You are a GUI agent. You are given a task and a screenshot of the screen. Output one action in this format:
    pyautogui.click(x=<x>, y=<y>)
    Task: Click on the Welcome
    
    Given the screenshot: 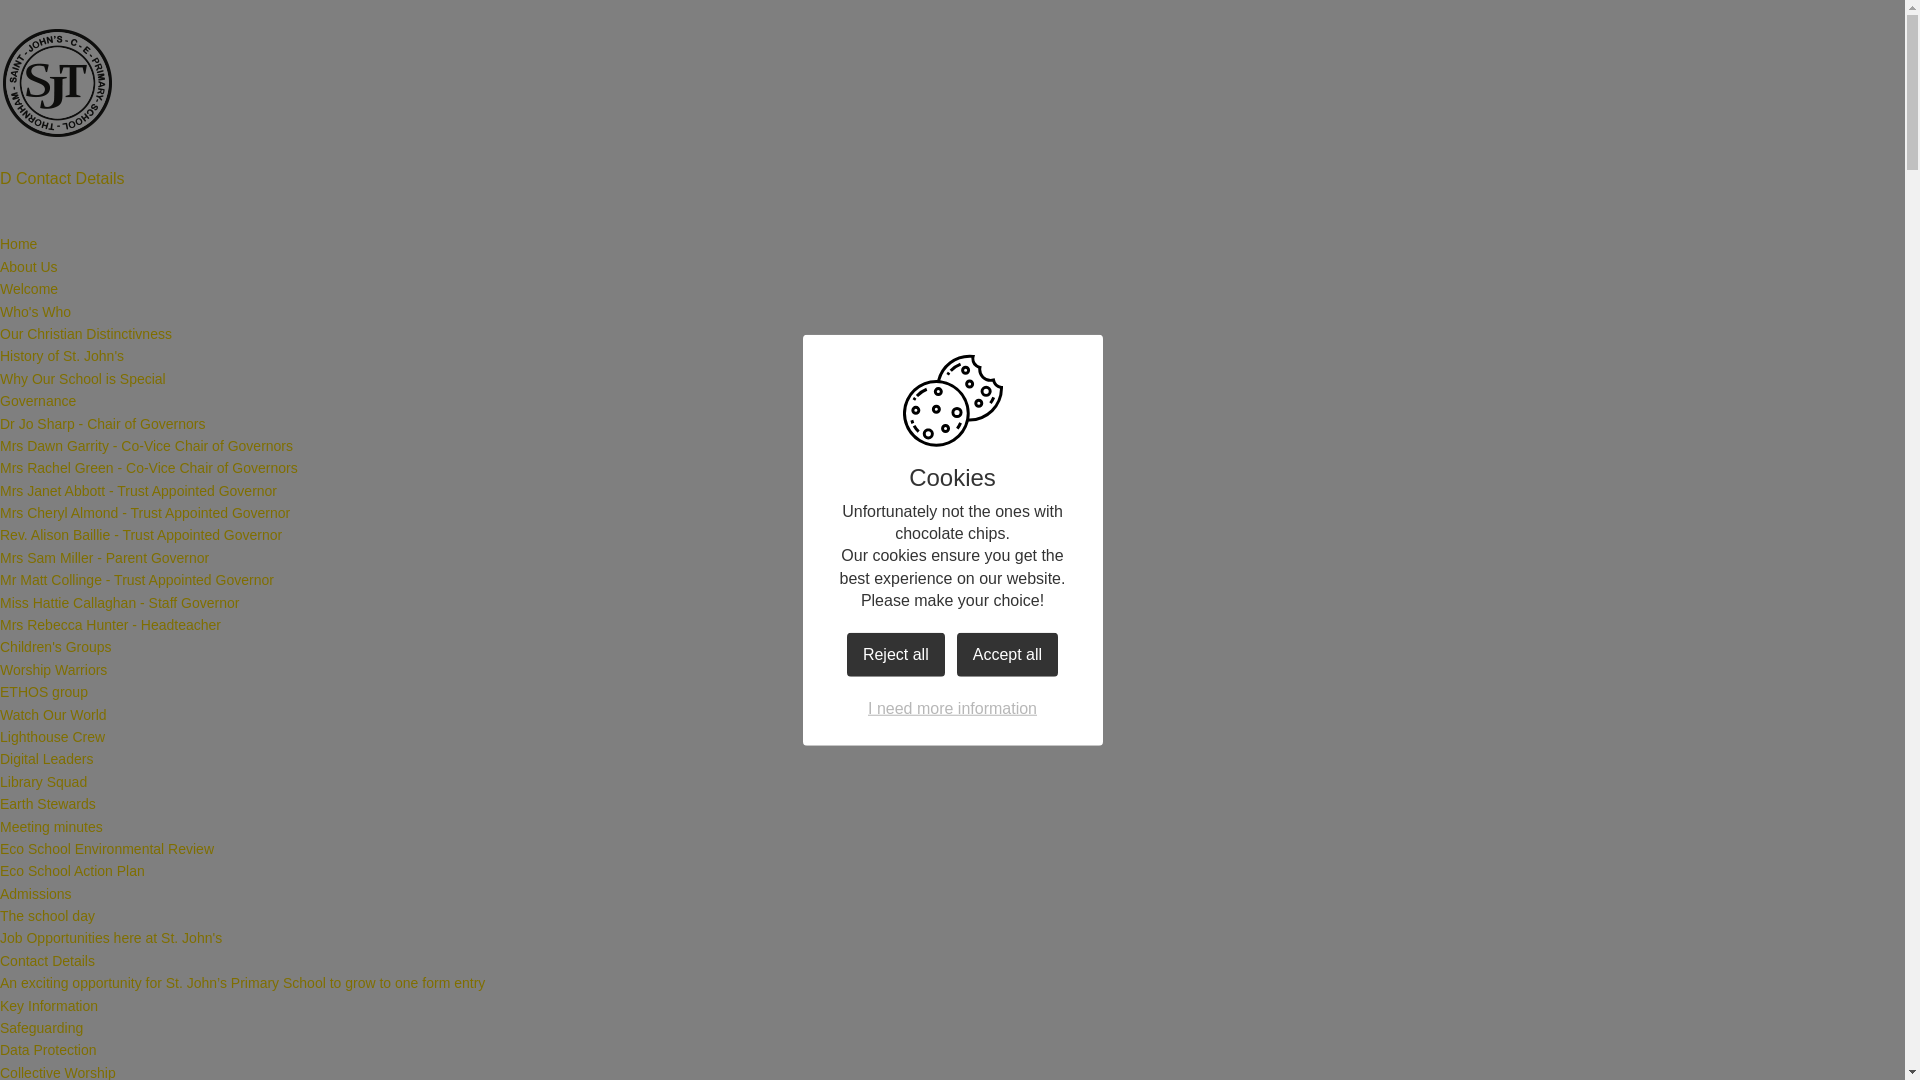 What is the action you would take?
    pyautogui.click(x=28, y=288)
    